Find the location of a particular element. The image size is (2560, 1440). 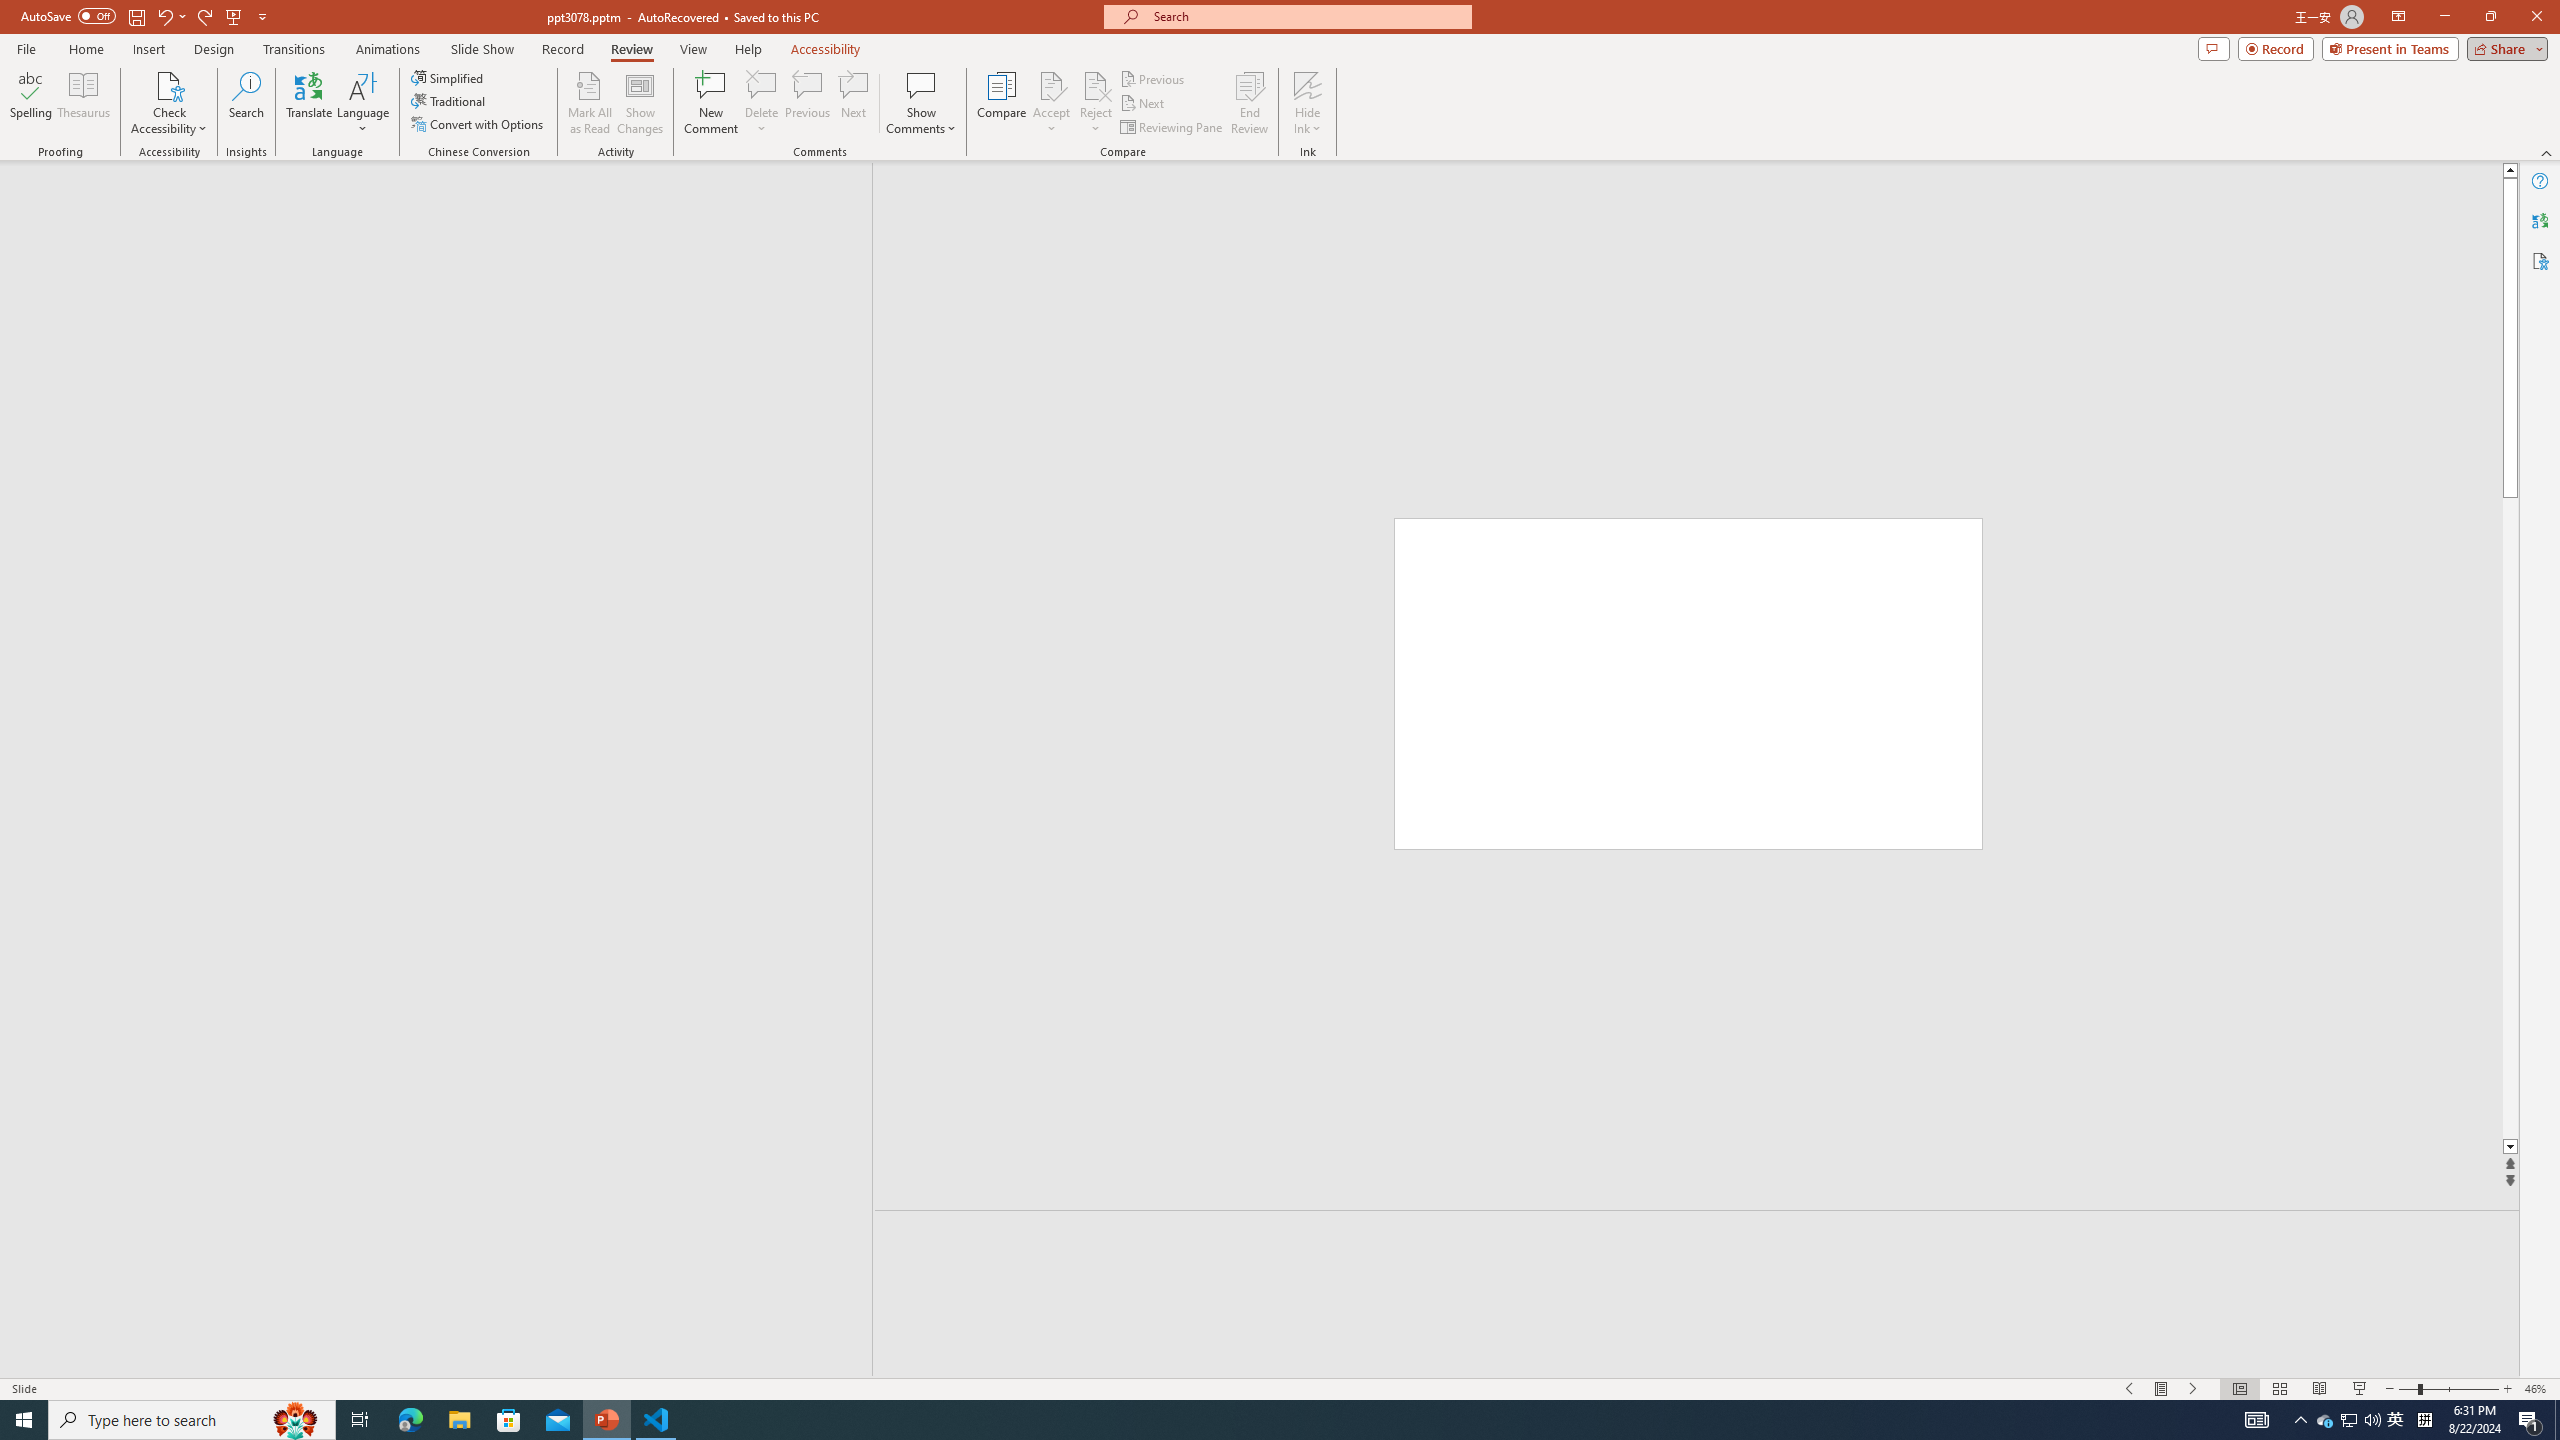

Reject Change is located at coordinates (1096, 85).